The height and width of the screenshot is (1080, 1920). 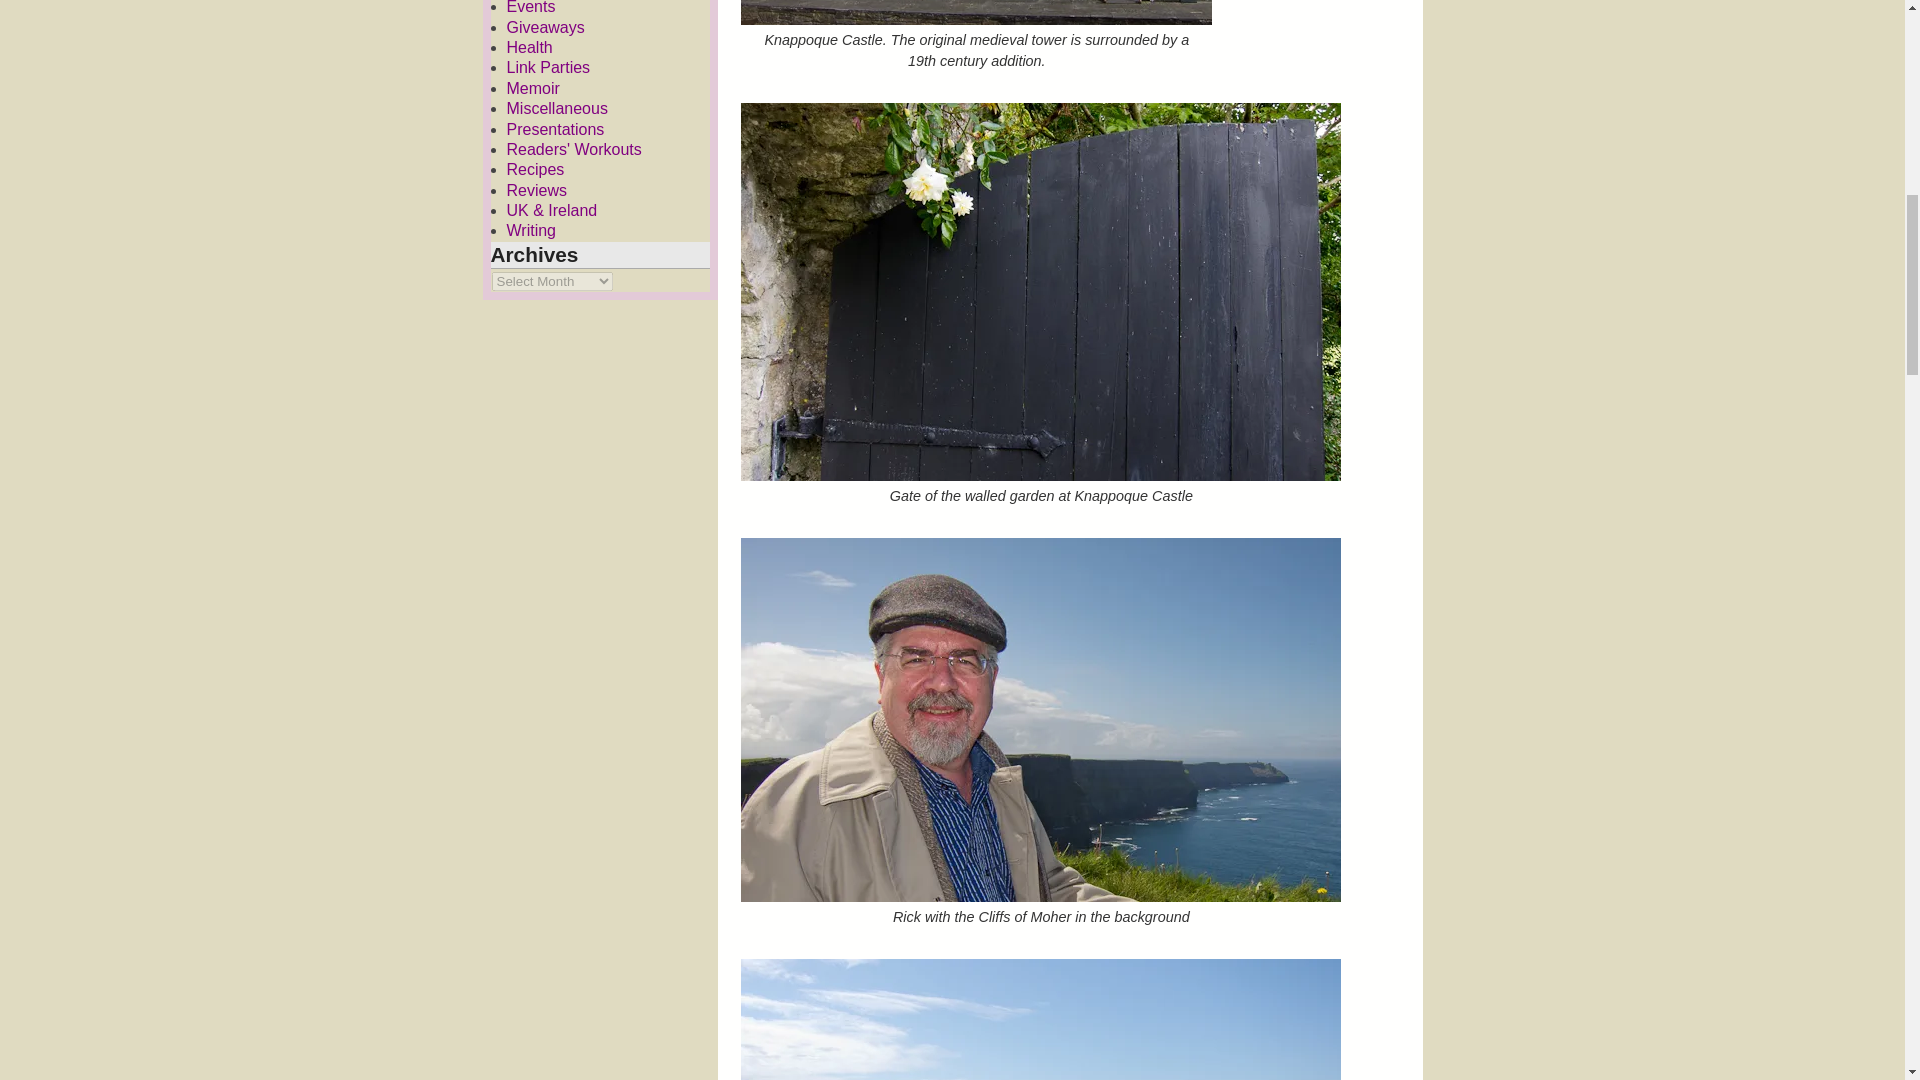 What do you see at coordinates (1040, 1020) in the screenshot?
I see `The Burren and the Atlantic Ocean` at bounding box center [1040, 1020].